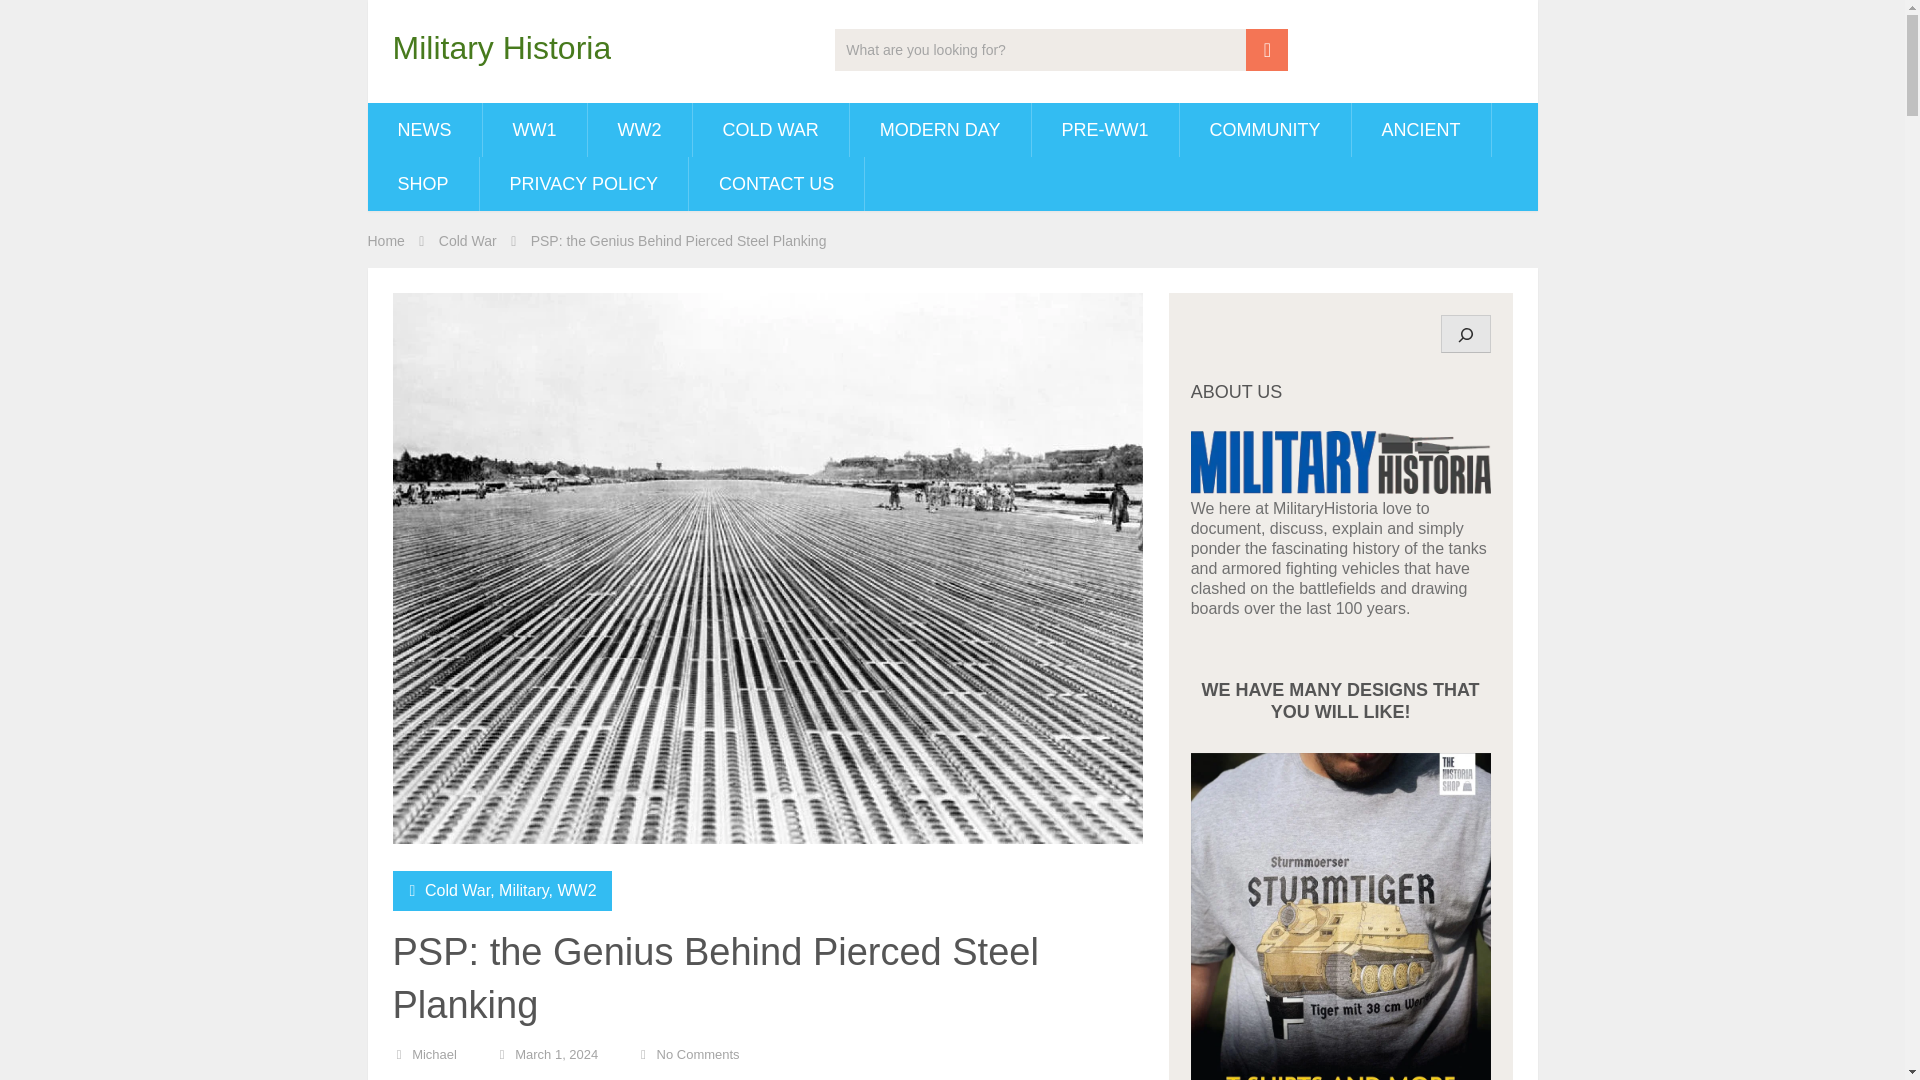  Describe the element at coordinates (434, 1054) in the screenshot. I see `Michael` at that location.